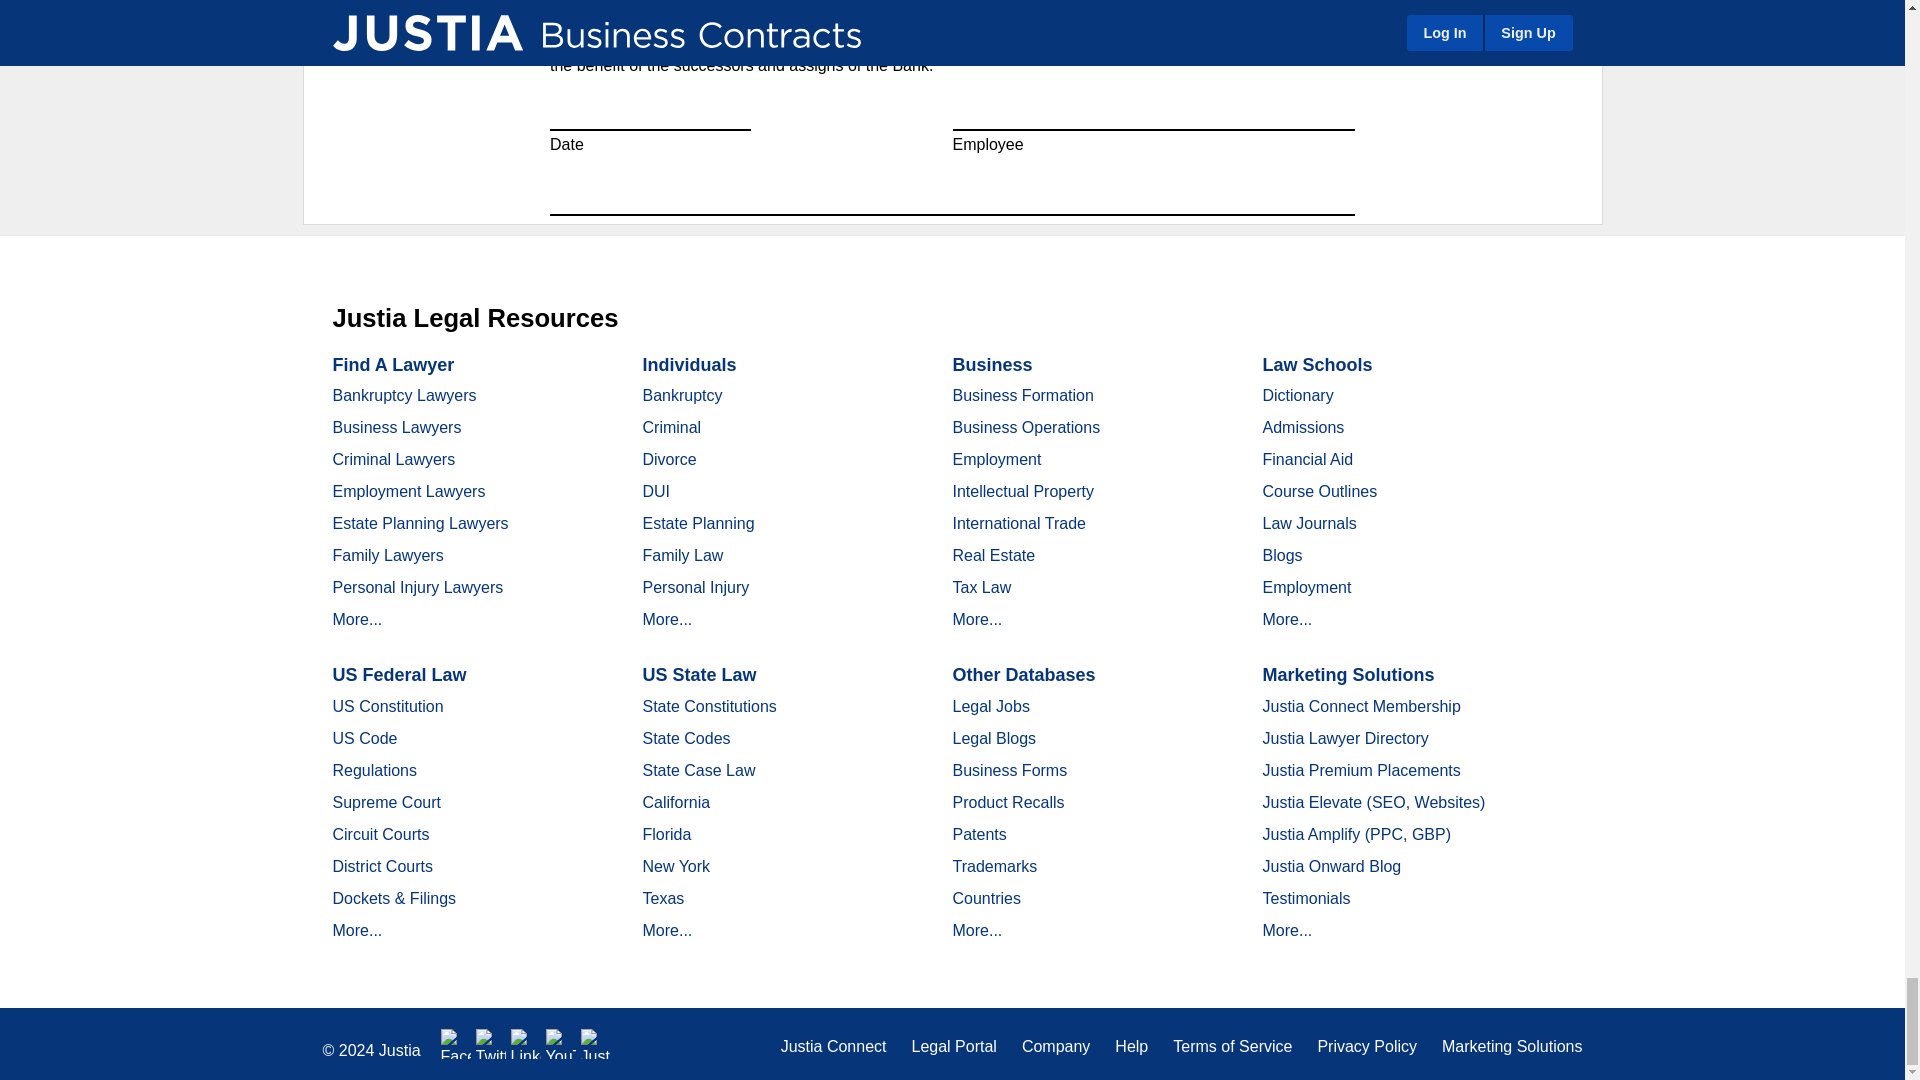 This screenshot has width=1920, height=1080. Describe the element at coordinates (408, 491) in the screenshot. I see `Employment Lawyers` at that location.